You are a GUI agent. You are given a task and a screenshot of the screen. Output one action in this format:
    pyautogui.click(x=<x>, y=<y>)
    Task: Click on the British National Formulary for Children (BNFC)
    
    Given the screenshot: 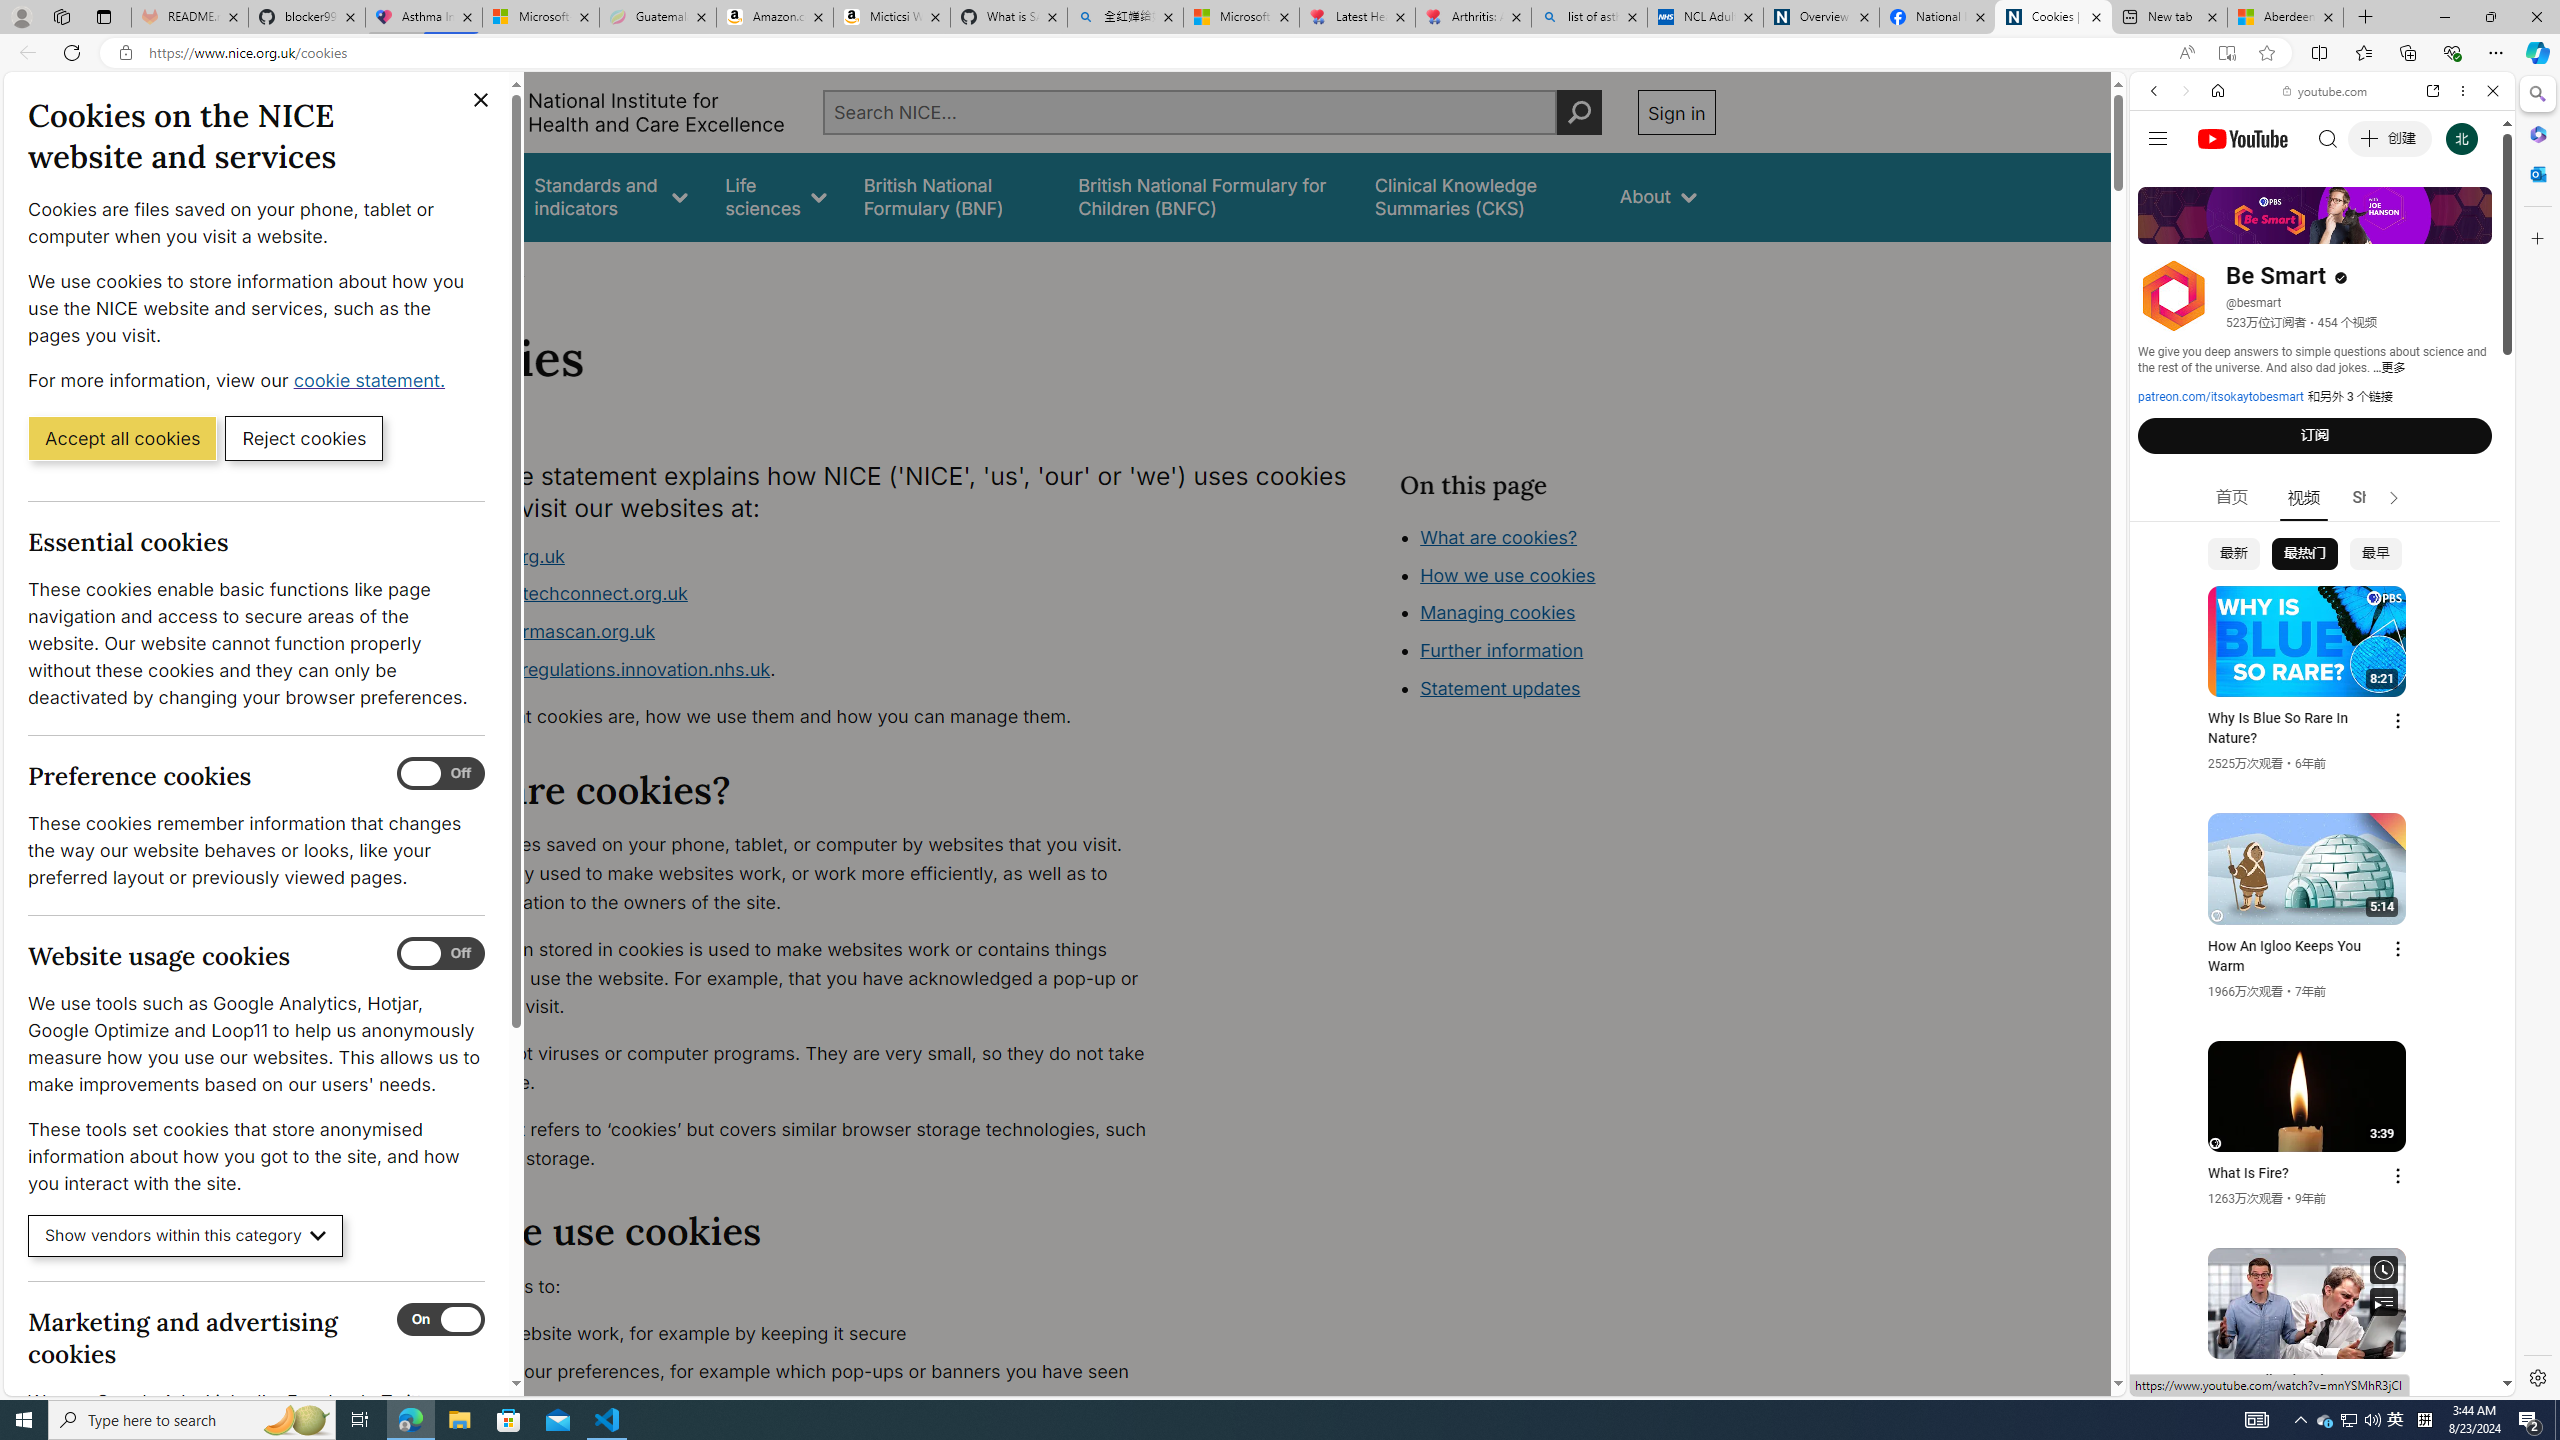 What is the action you would take?
    pyautogui.click(x=1208, y=196)
    